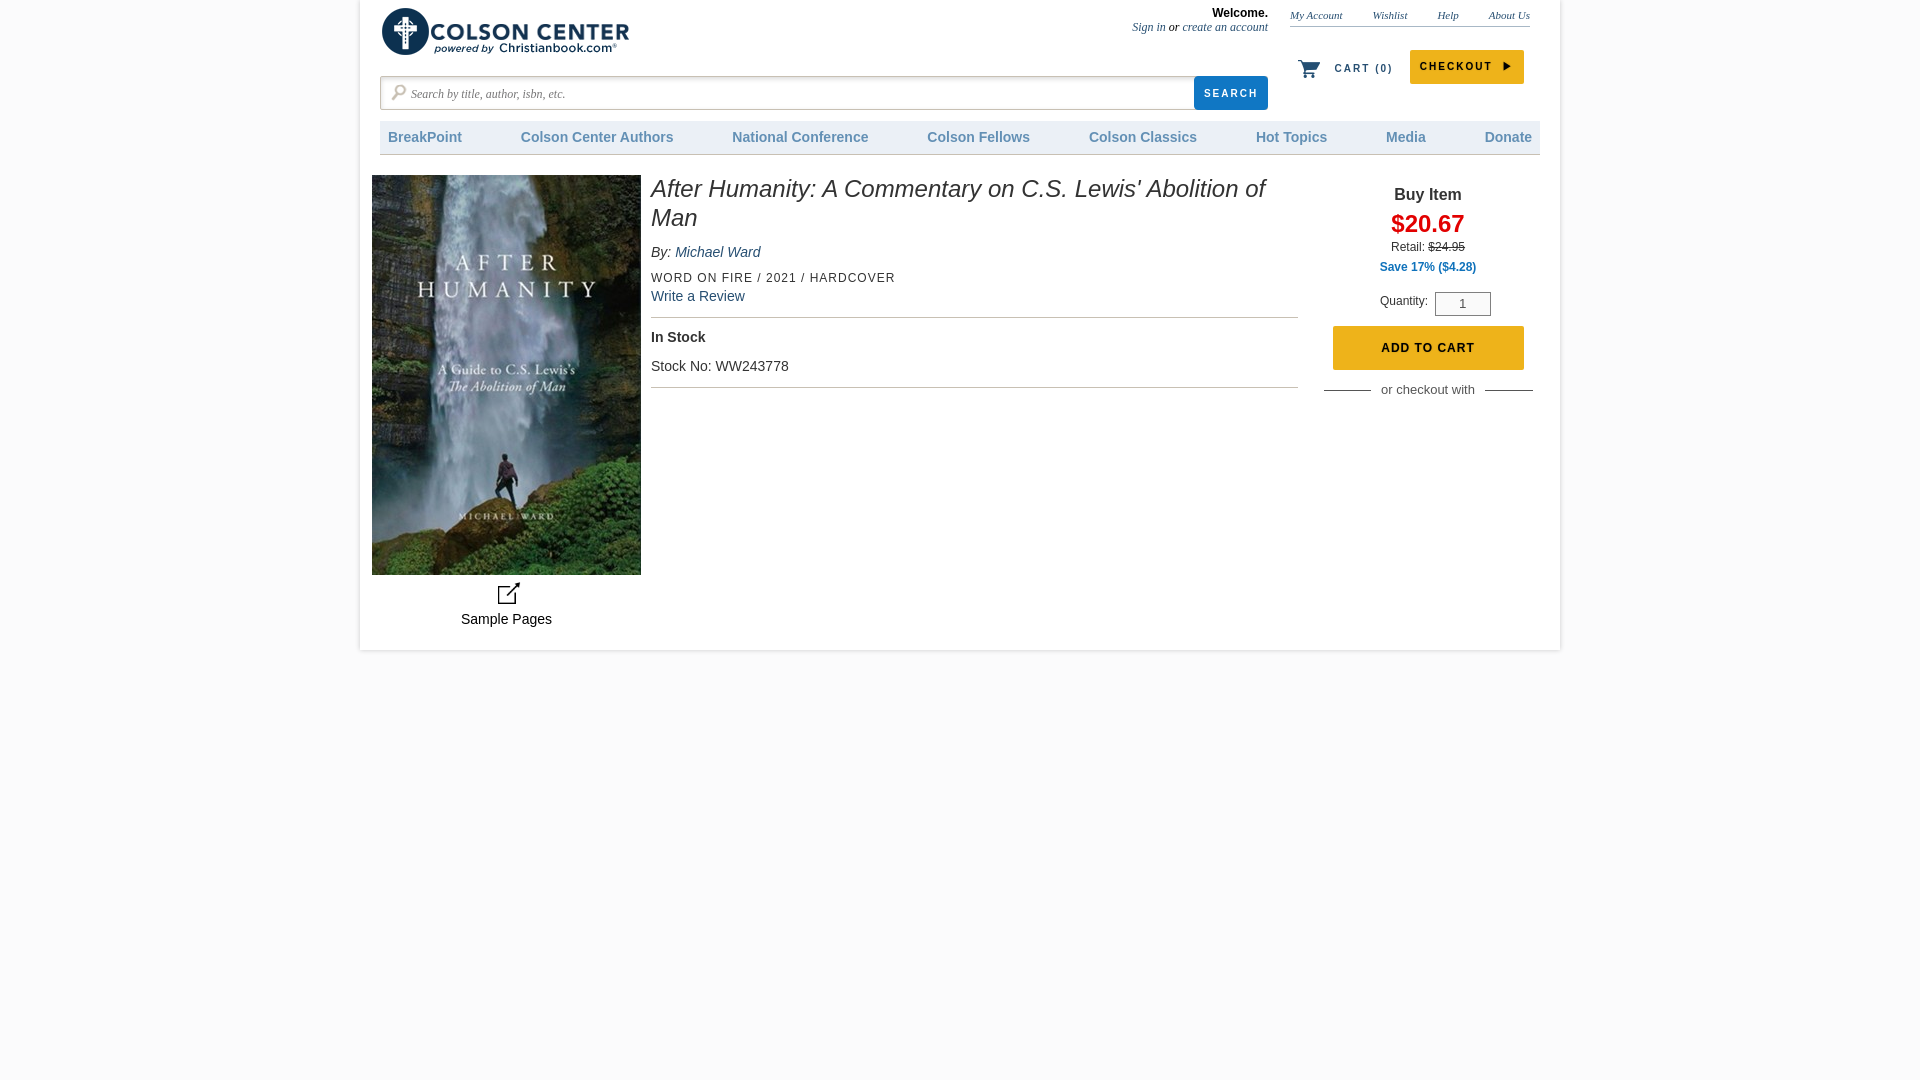  Describe the element at coordinates (1427, 348) in the screenshot. I see `Place in Bookbag` at that location.